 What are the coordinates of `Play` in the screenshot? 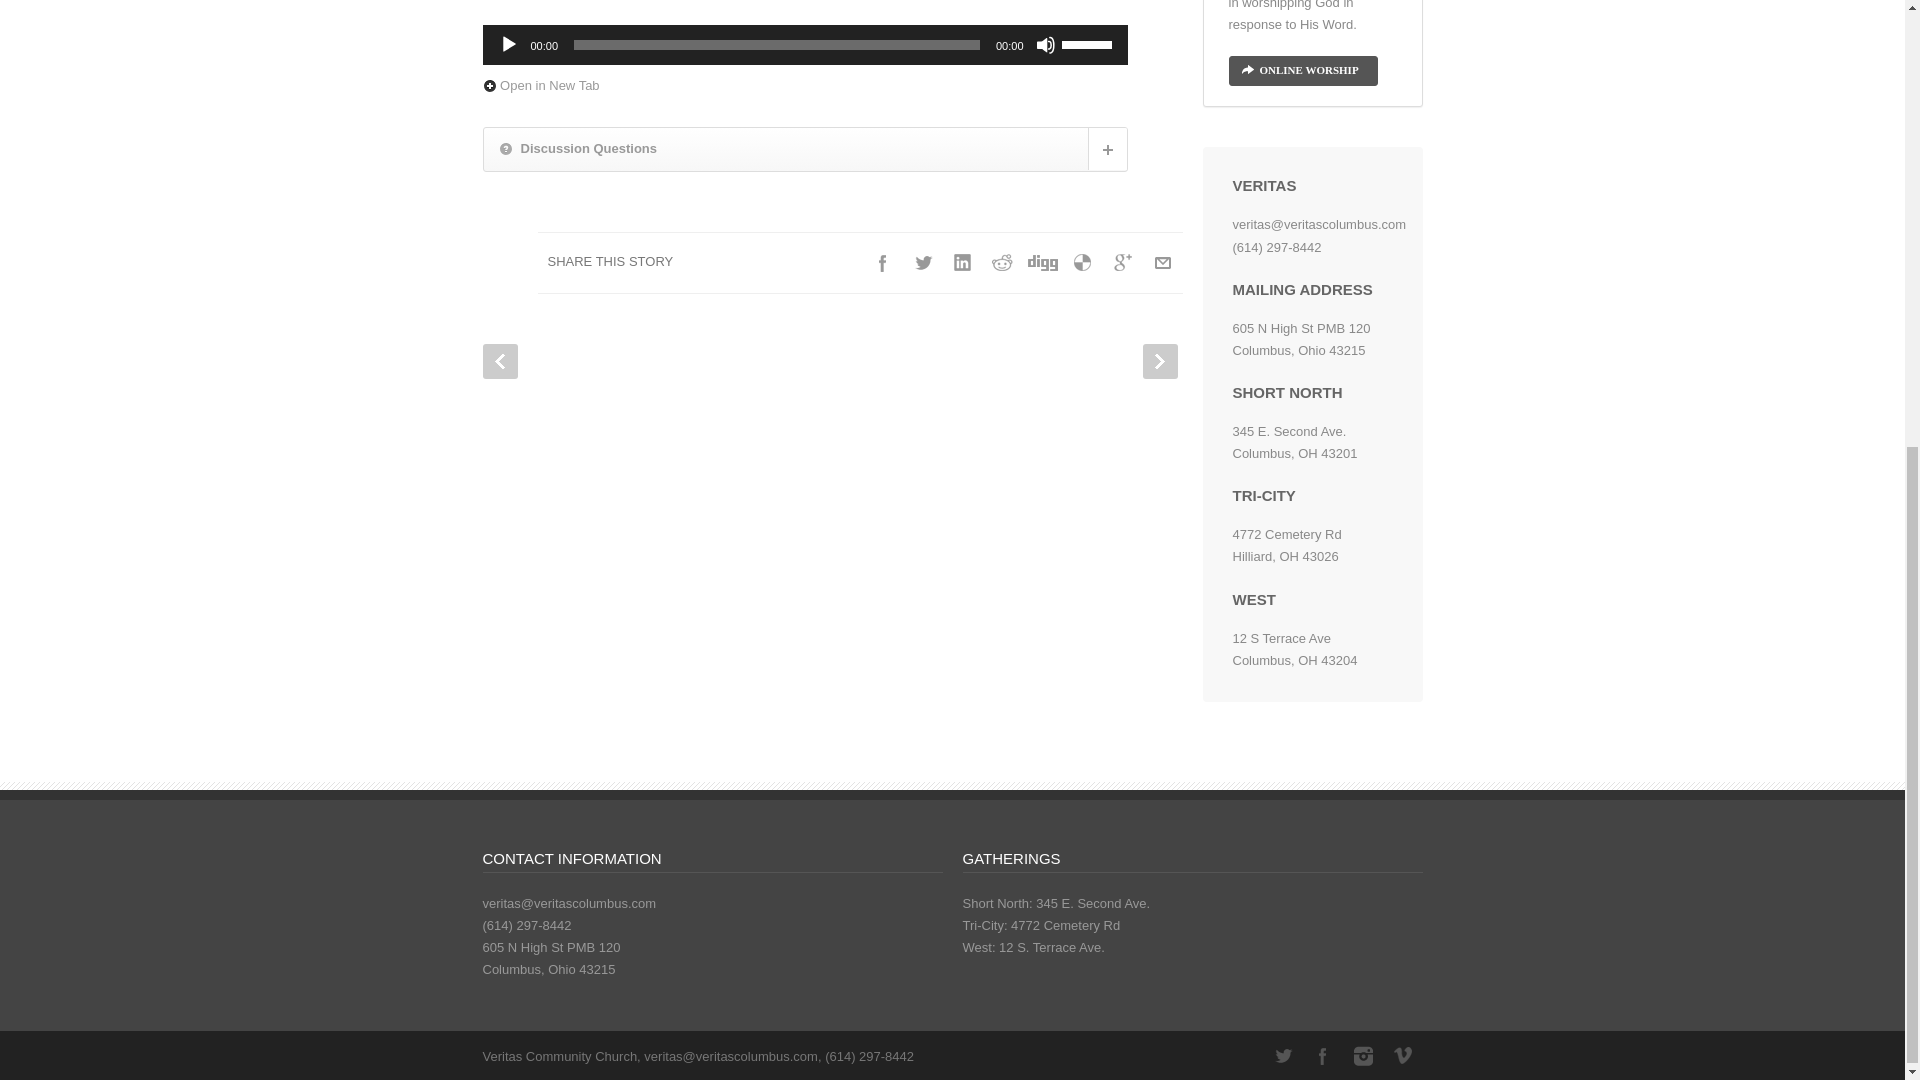 It's located at (508, 44).